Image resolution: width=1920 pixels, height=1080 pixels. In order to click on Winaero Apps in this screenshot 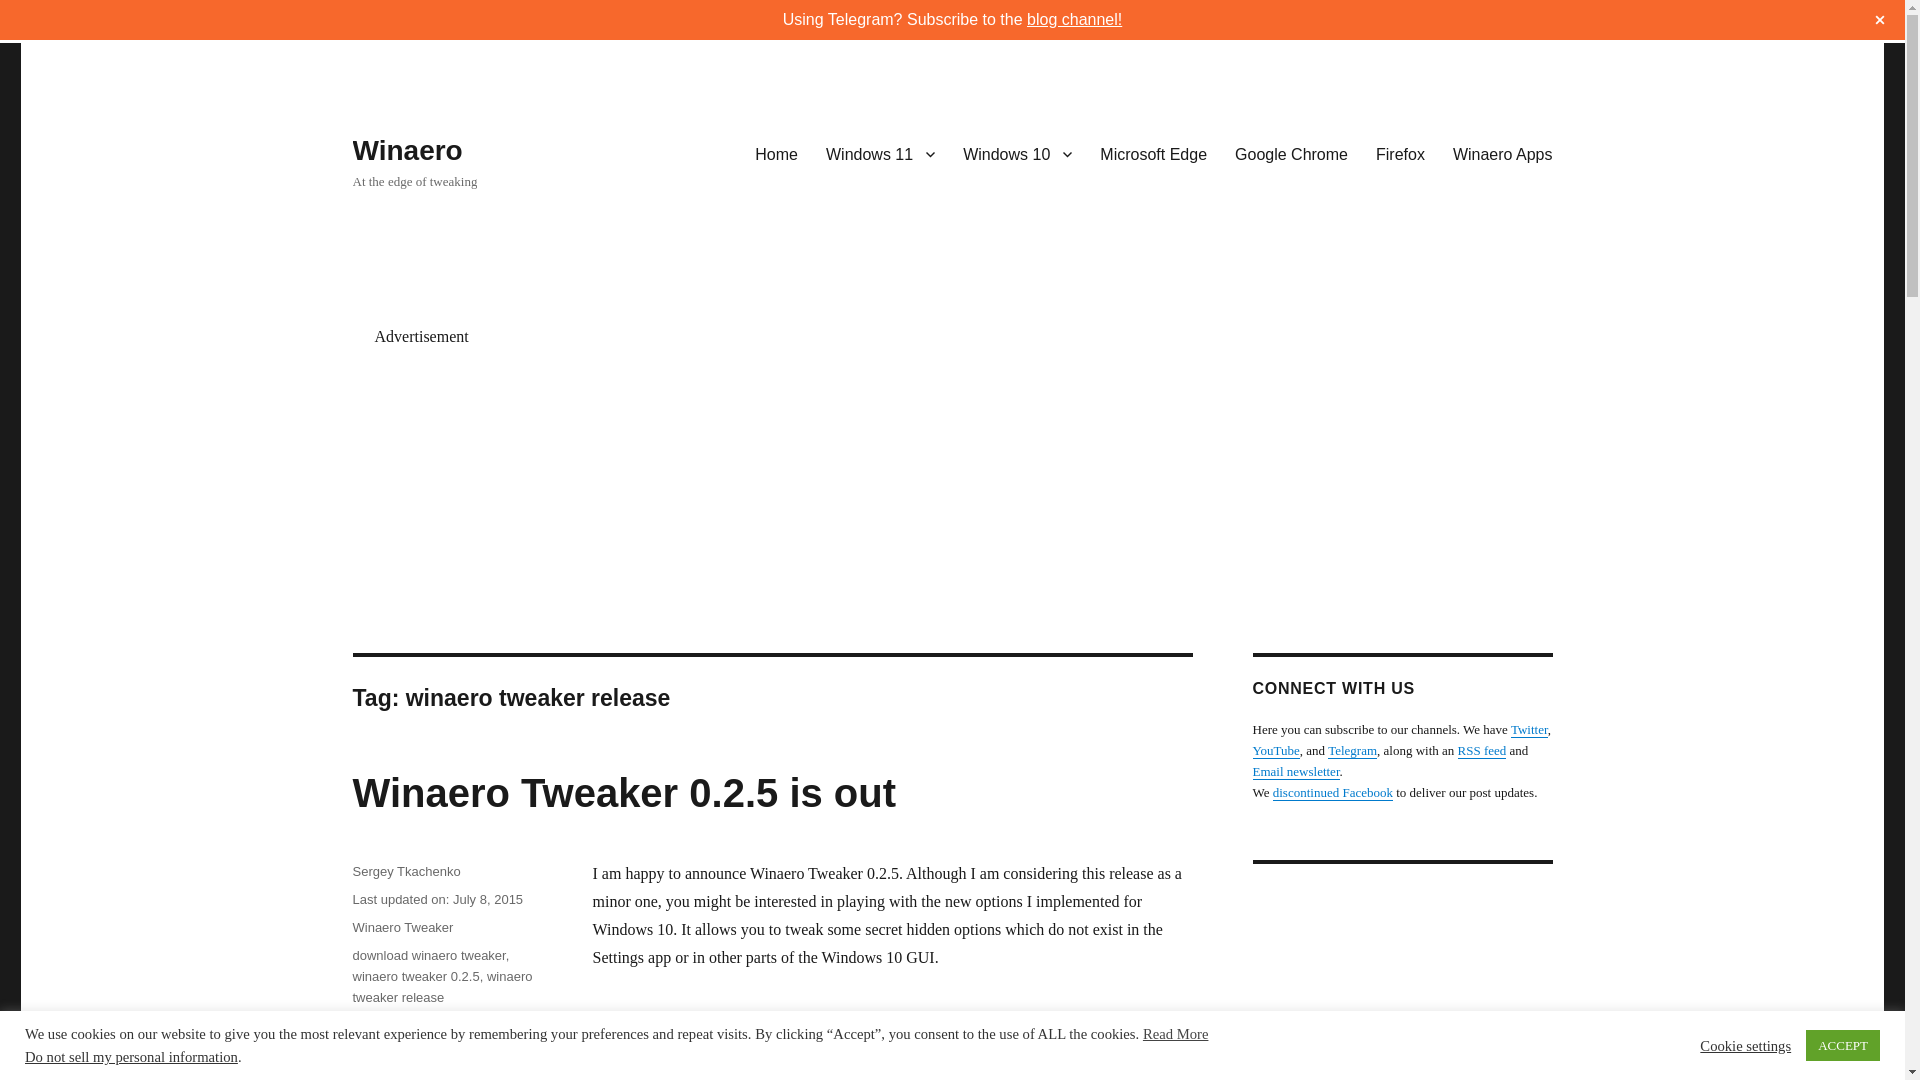, I will do `click(1502, 153)`.